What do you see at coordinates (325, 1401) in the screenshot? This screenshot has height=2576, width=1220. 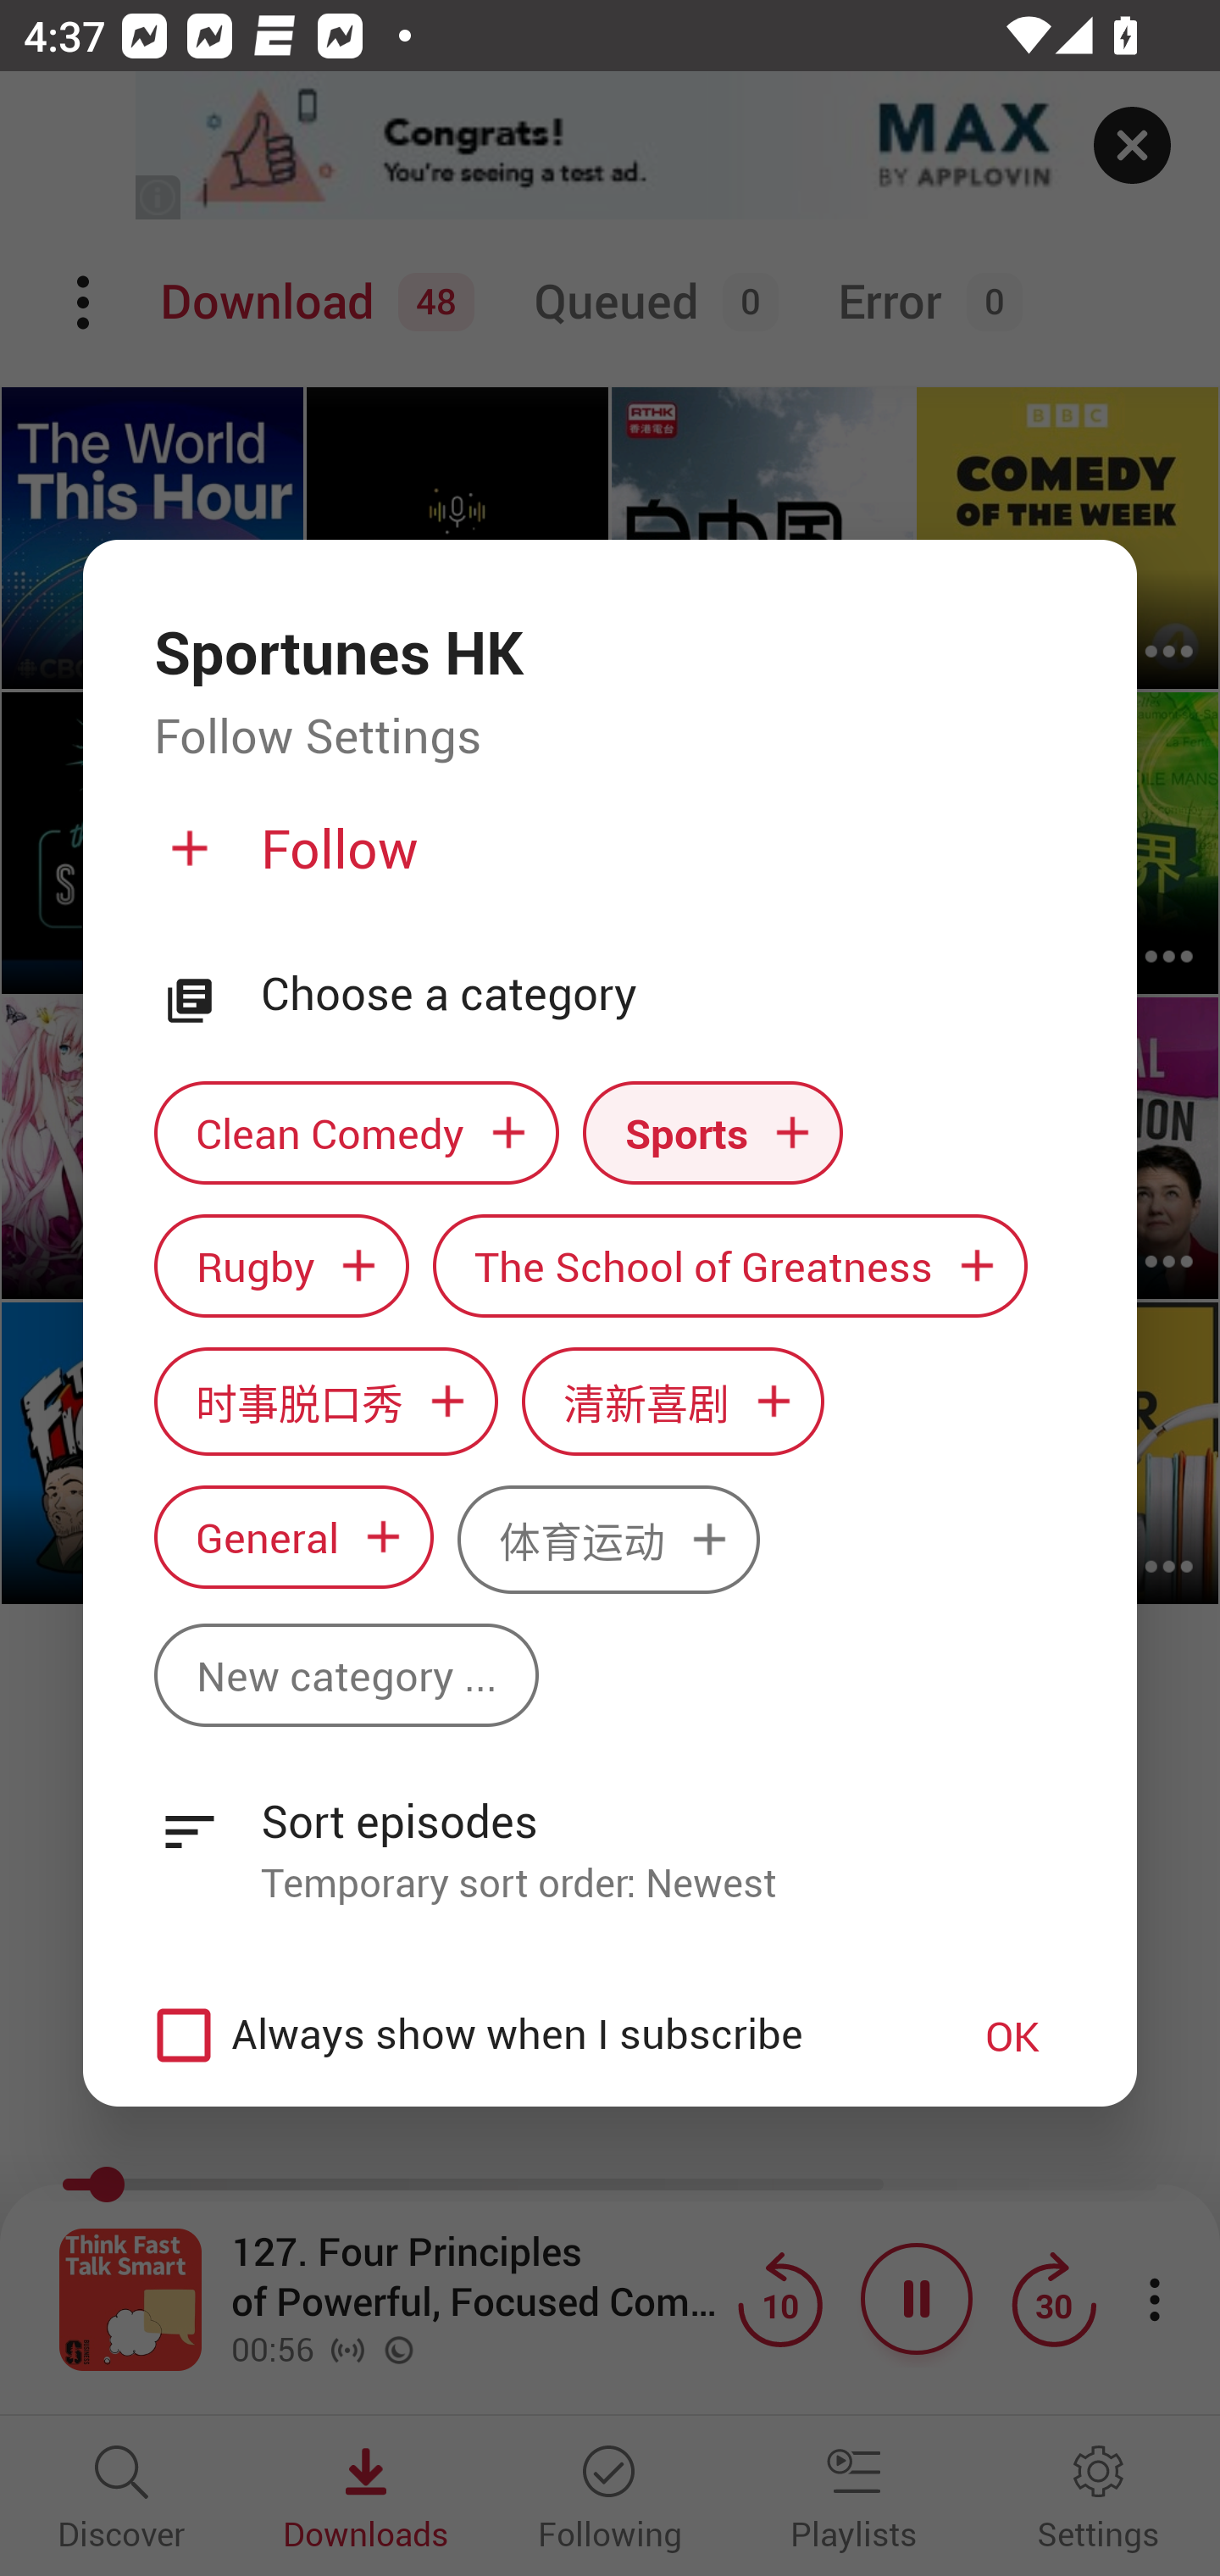 I see `时事脱口秀` at bounding box center [325, 1401].